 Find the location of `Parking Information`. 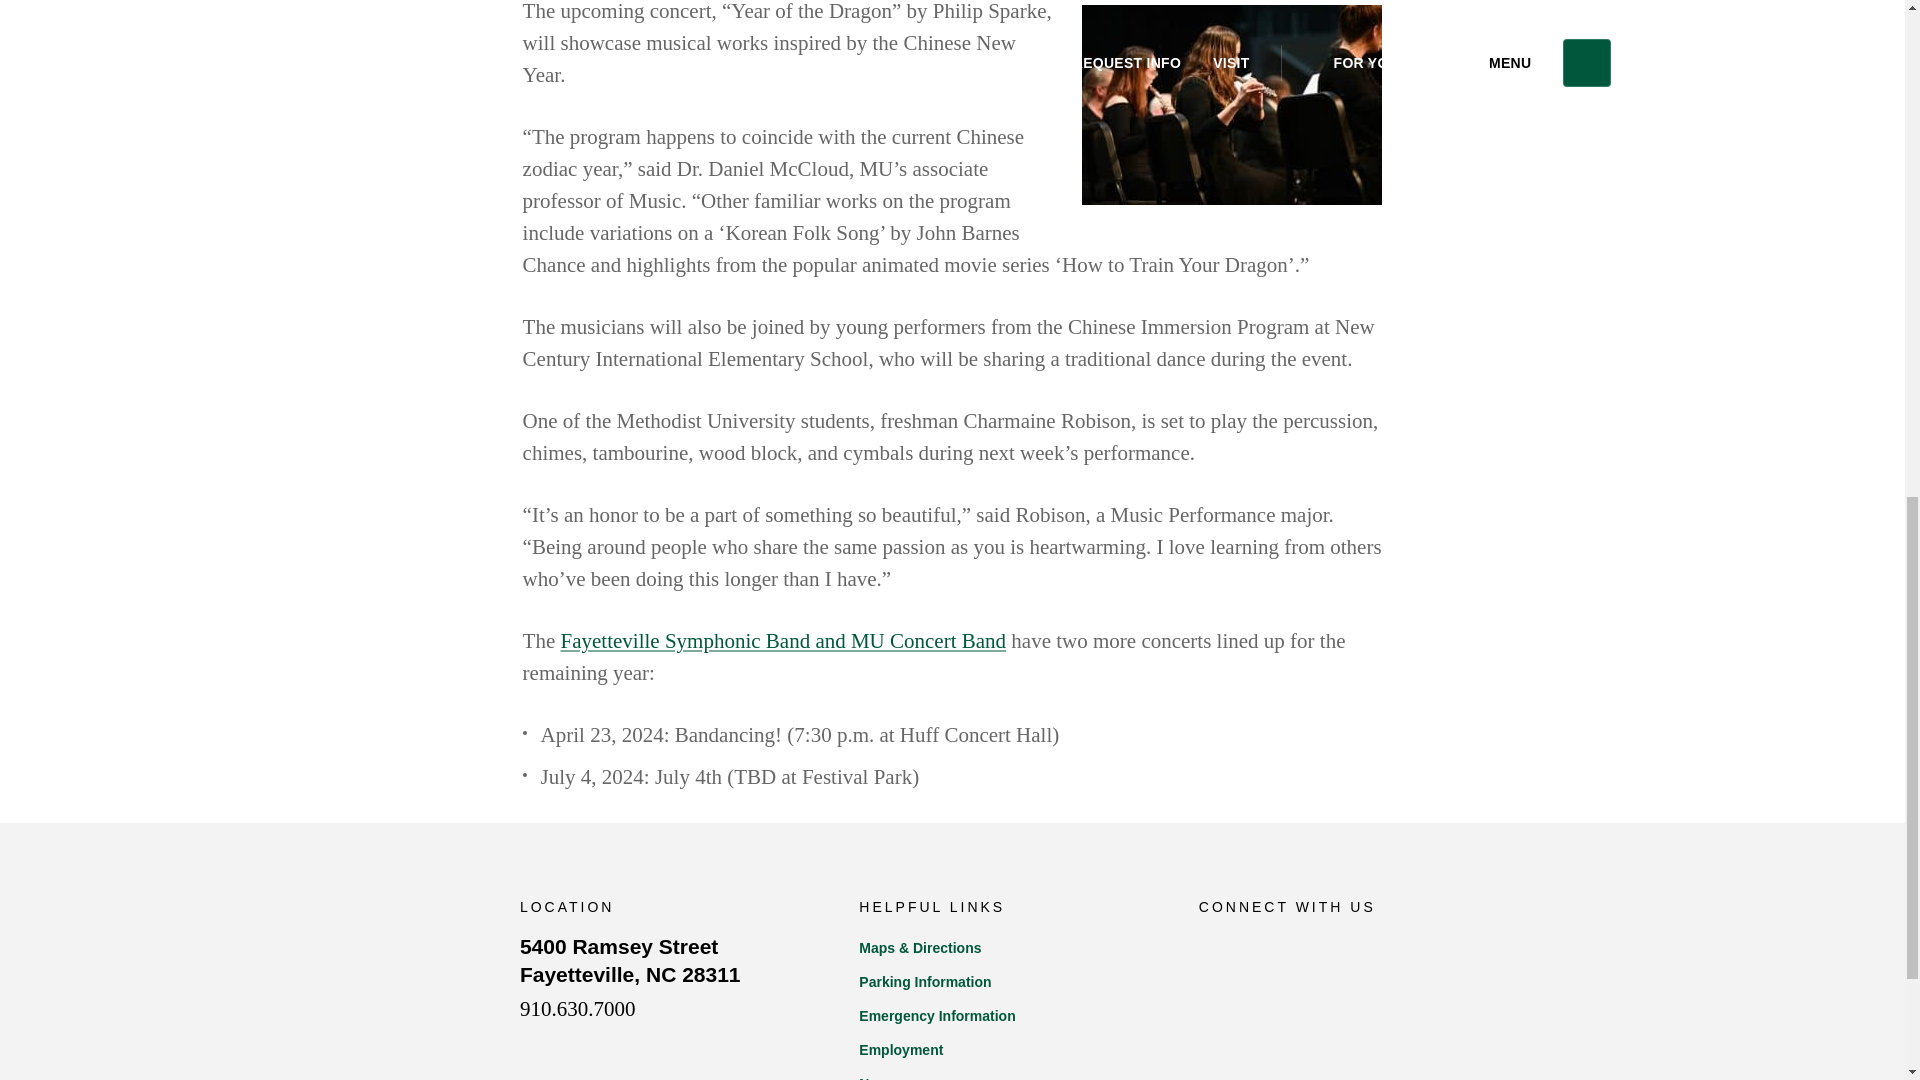

Parking Information is located at coordinates (630, 961).